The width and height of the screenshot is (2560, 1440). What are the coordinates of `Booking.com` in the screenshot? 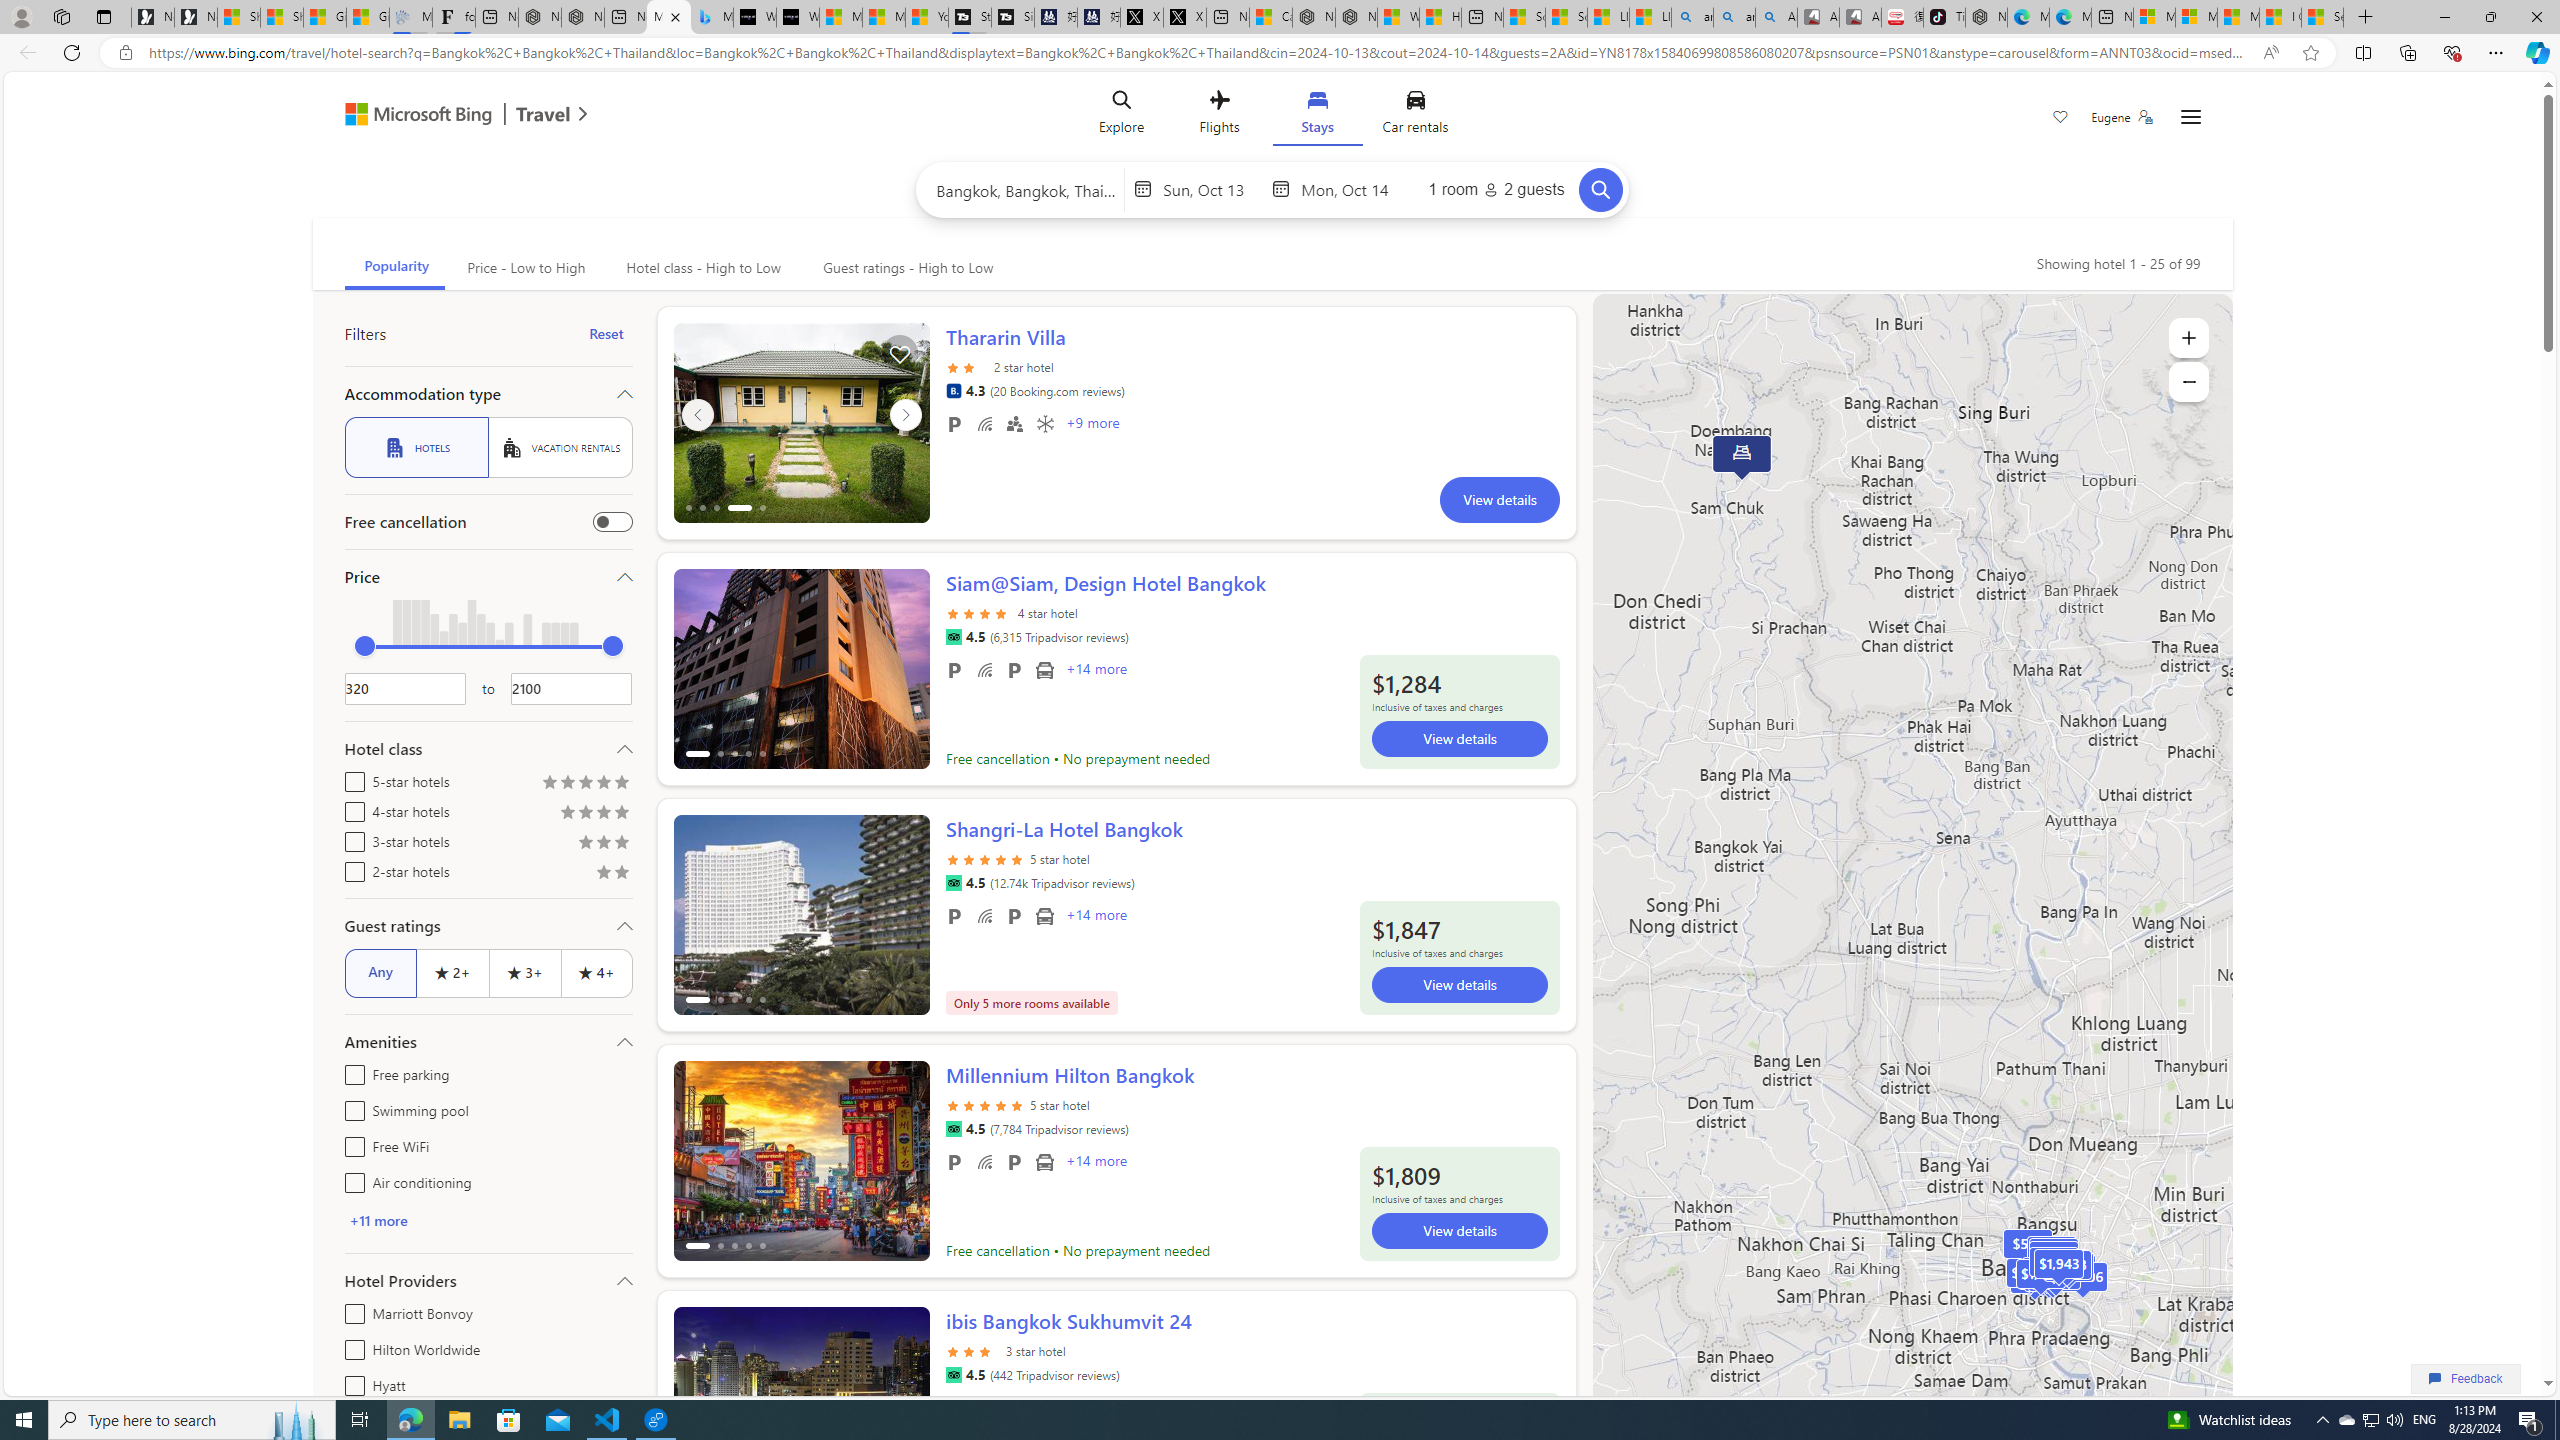 It's located at (953, 390).